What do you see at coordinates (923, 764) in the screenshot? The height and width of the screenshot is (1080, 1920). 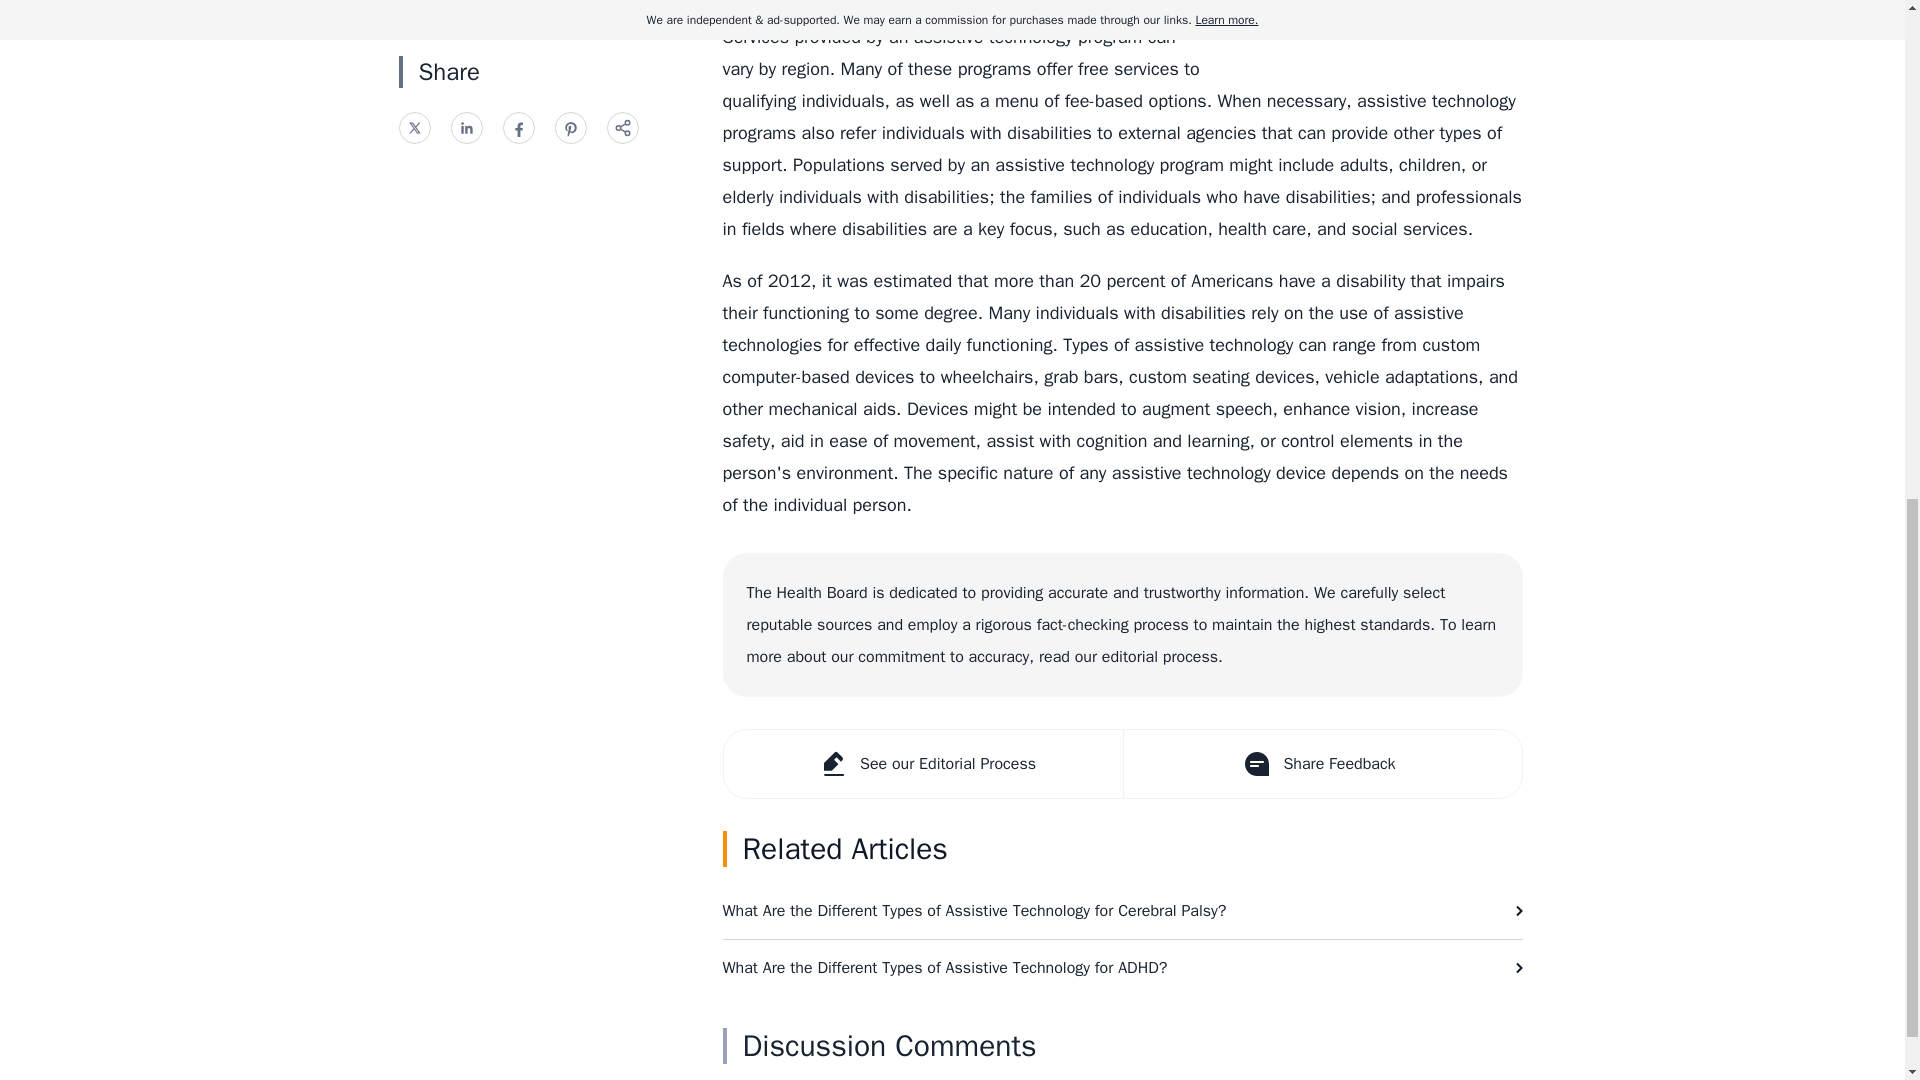 I see `See our Editorial Process` at bounding box center [923, 764].